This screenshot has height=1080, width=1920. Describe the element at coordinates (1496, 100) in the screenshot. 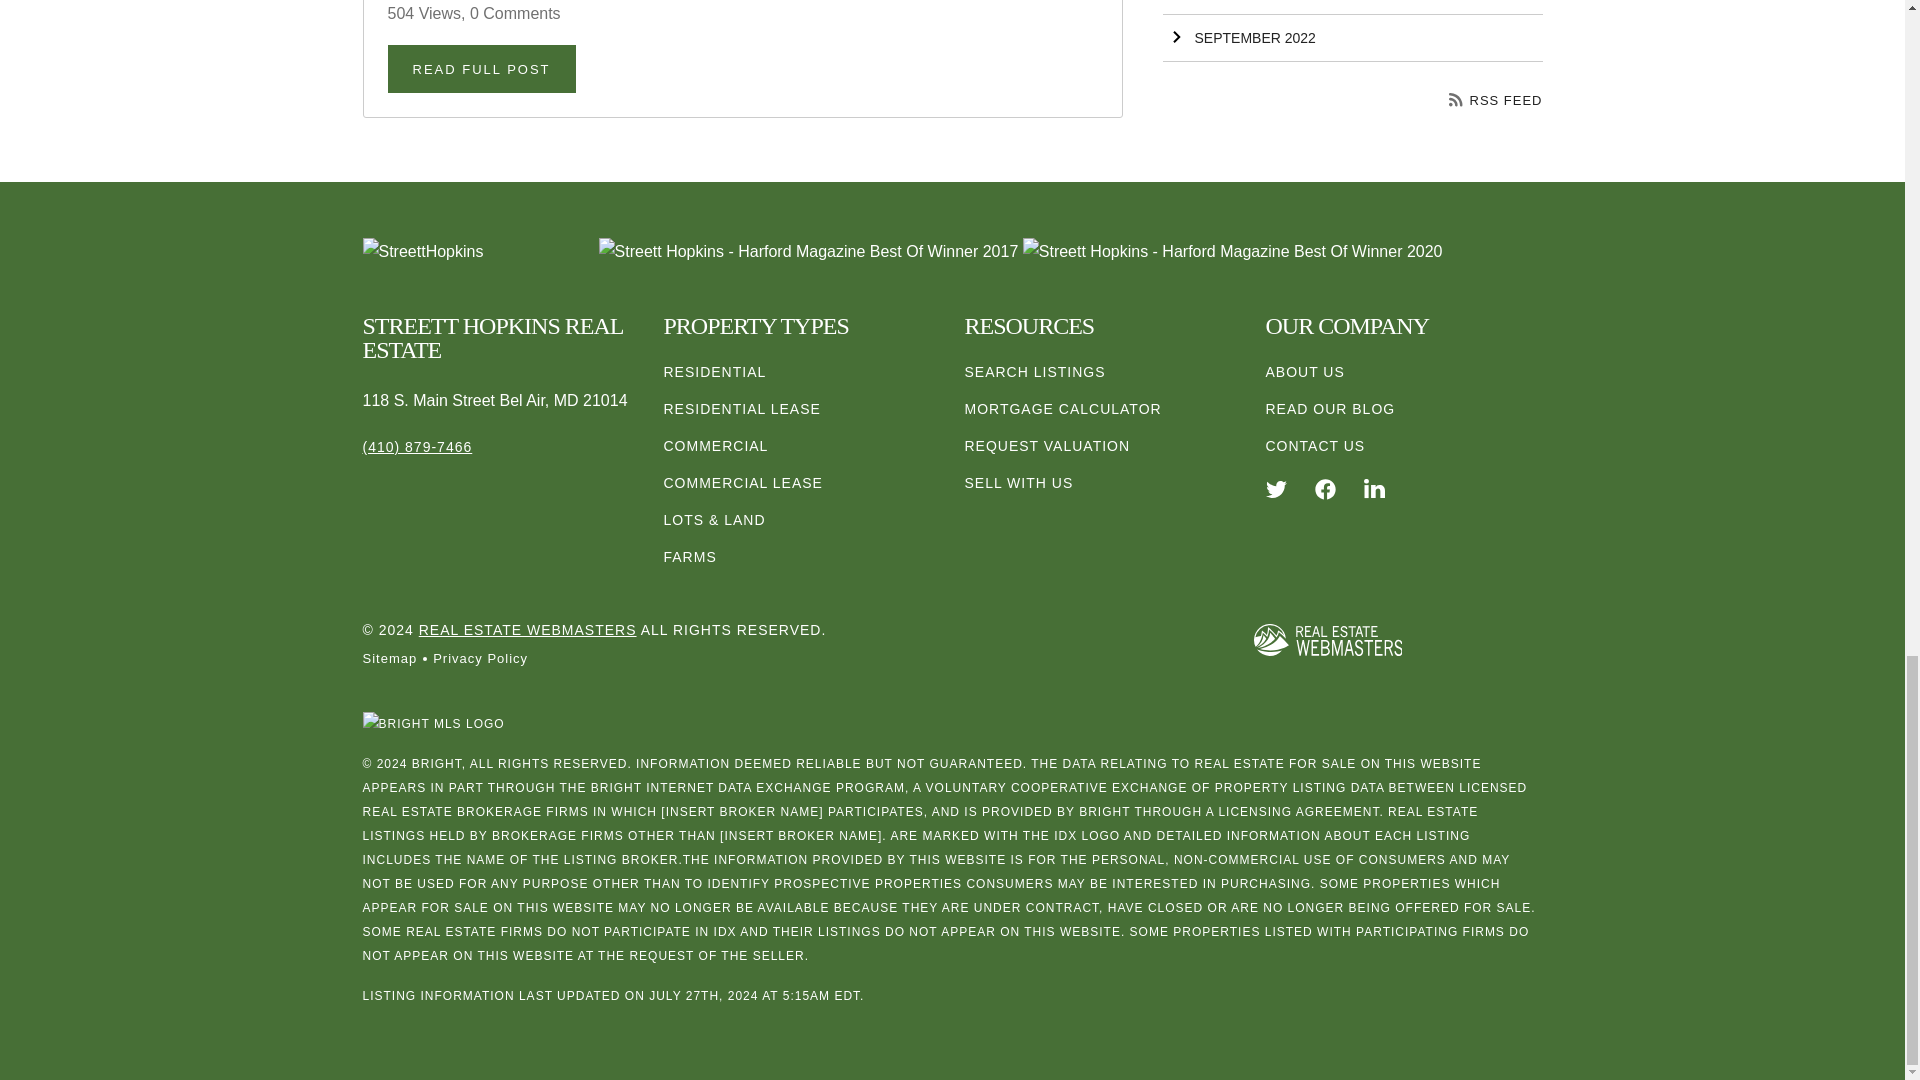

I see `RSS FEED` at that location.